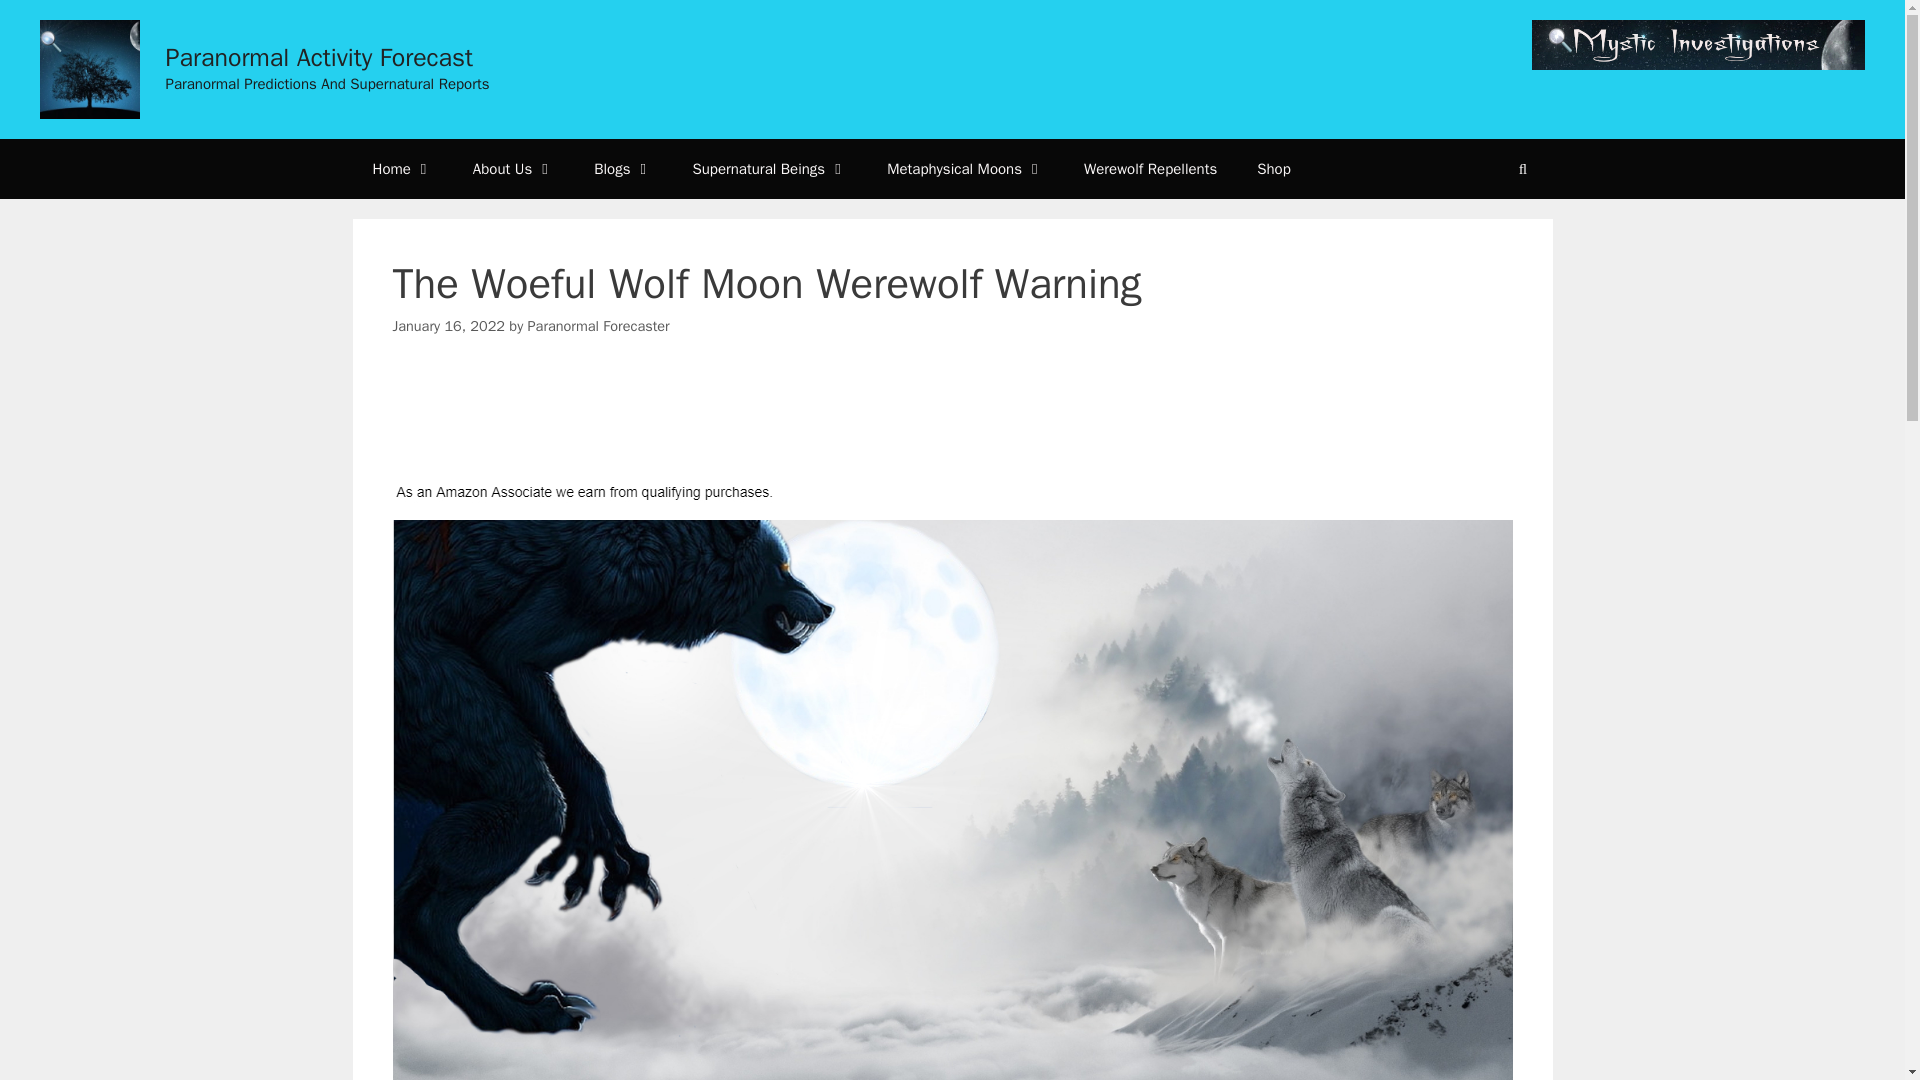 The image size is (1920, 1080). What do you see at coordinates (401, 168) in the screenshot?
I see `Home` at bounding box center [401, 168].